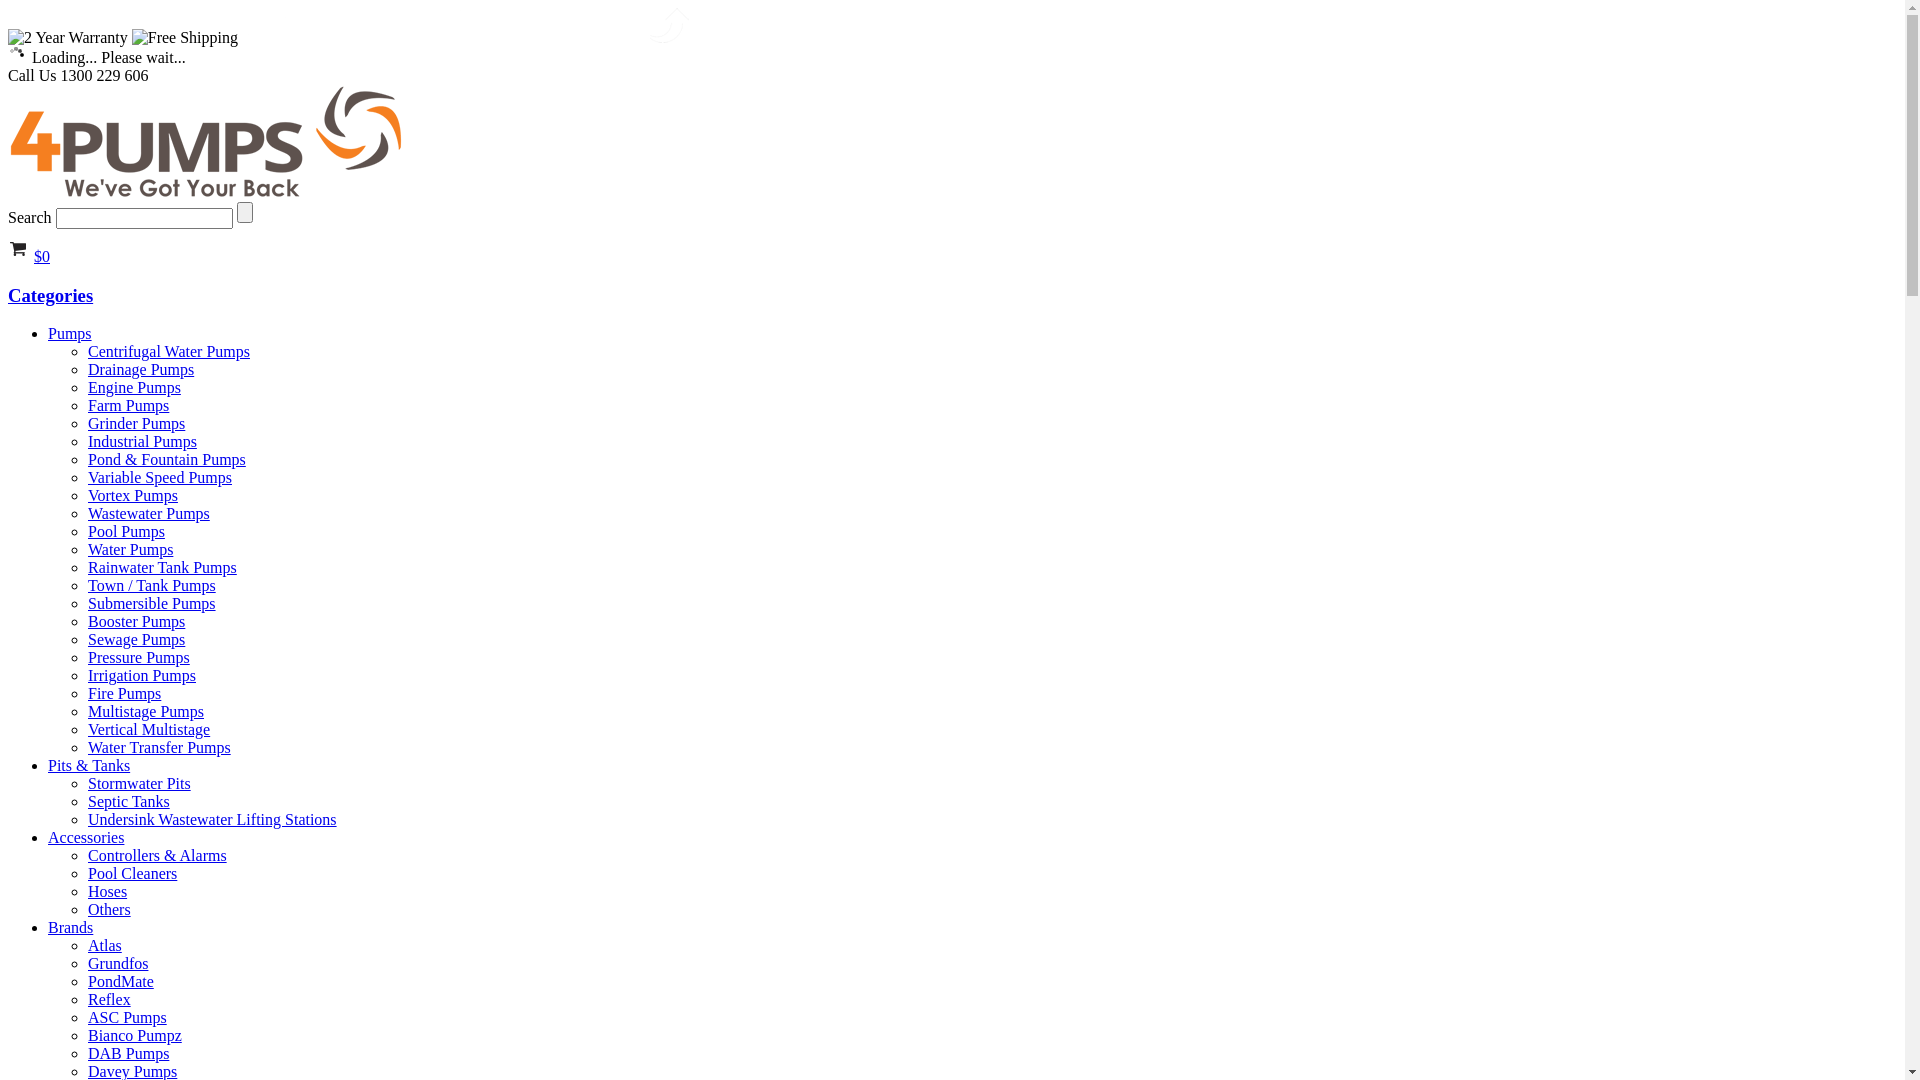 The height and width of the screenshot is (1080, 1920). I want to click on Centrifugal Water Pumps, so click(169, 352).